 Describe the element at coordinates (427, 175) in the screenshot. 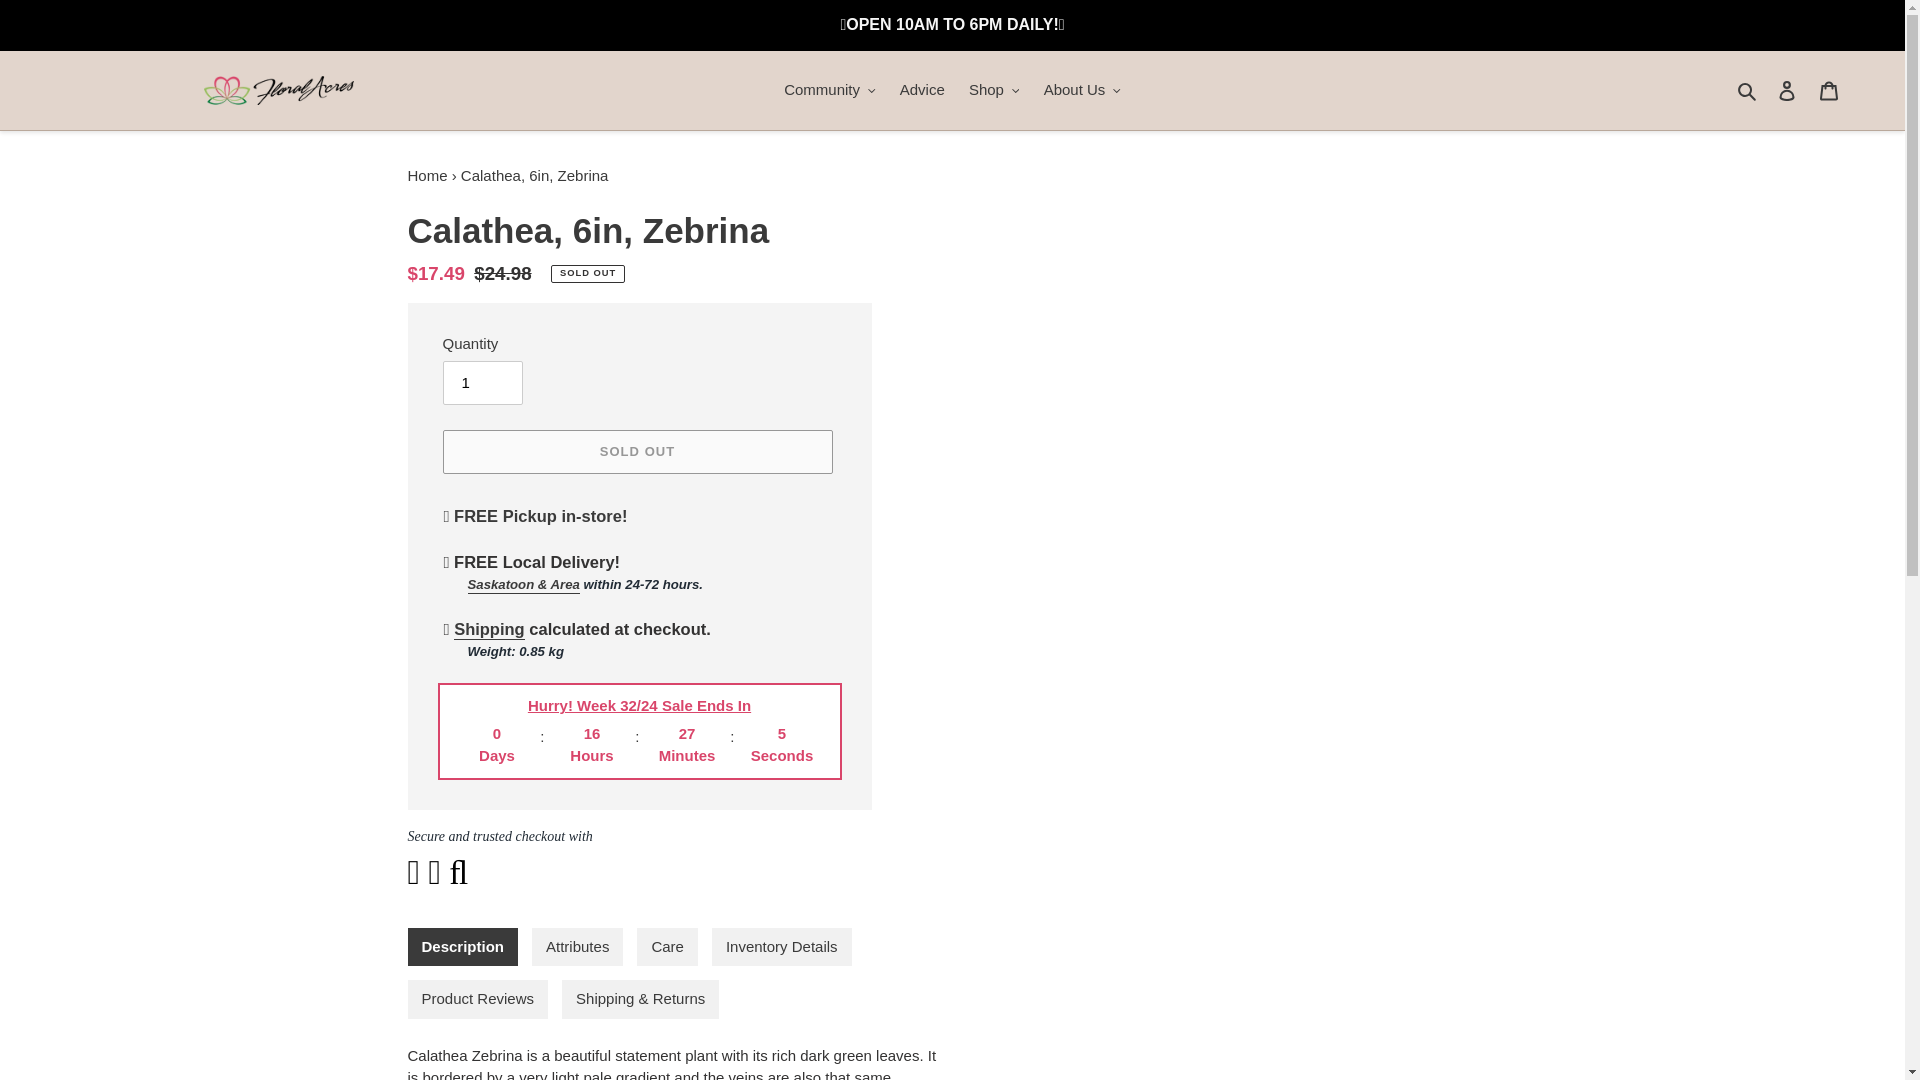

I see `Home` at that location.